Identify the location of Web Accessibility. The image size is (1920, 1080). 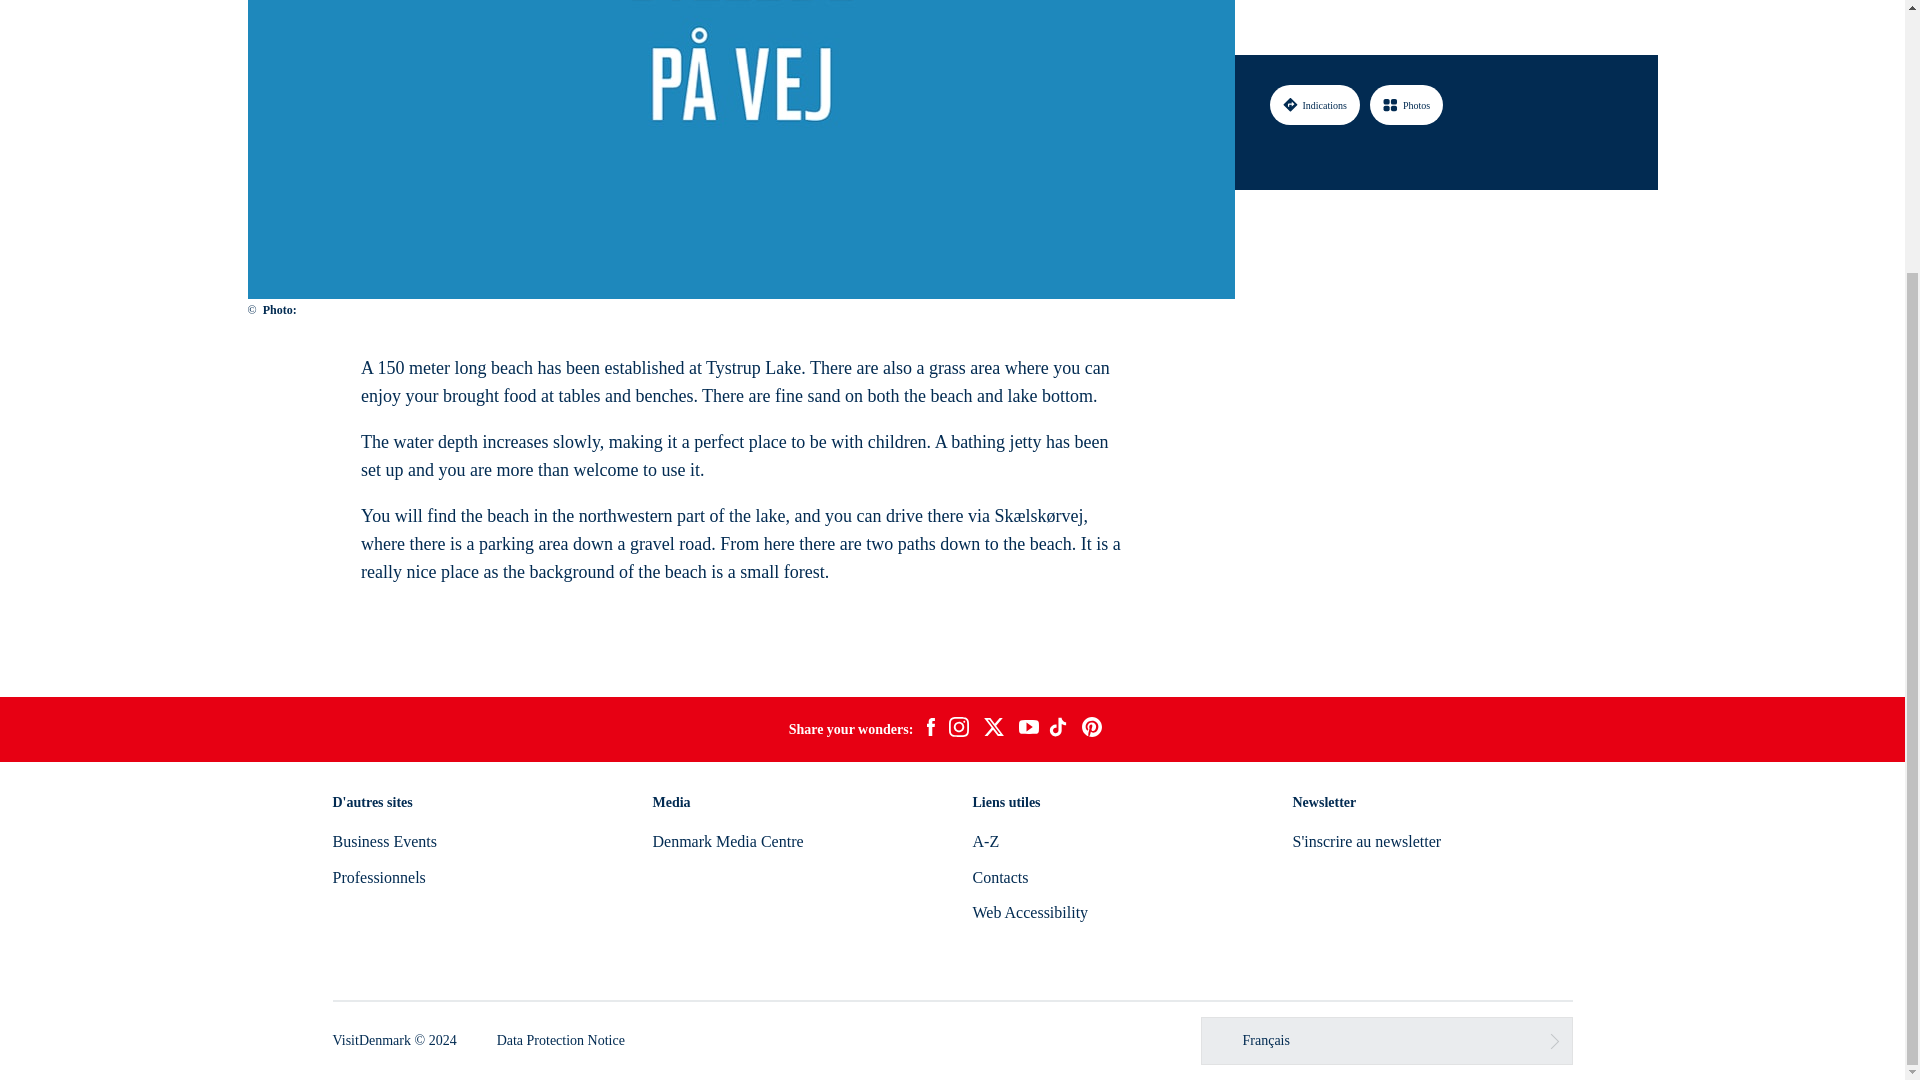
(1030, 912).